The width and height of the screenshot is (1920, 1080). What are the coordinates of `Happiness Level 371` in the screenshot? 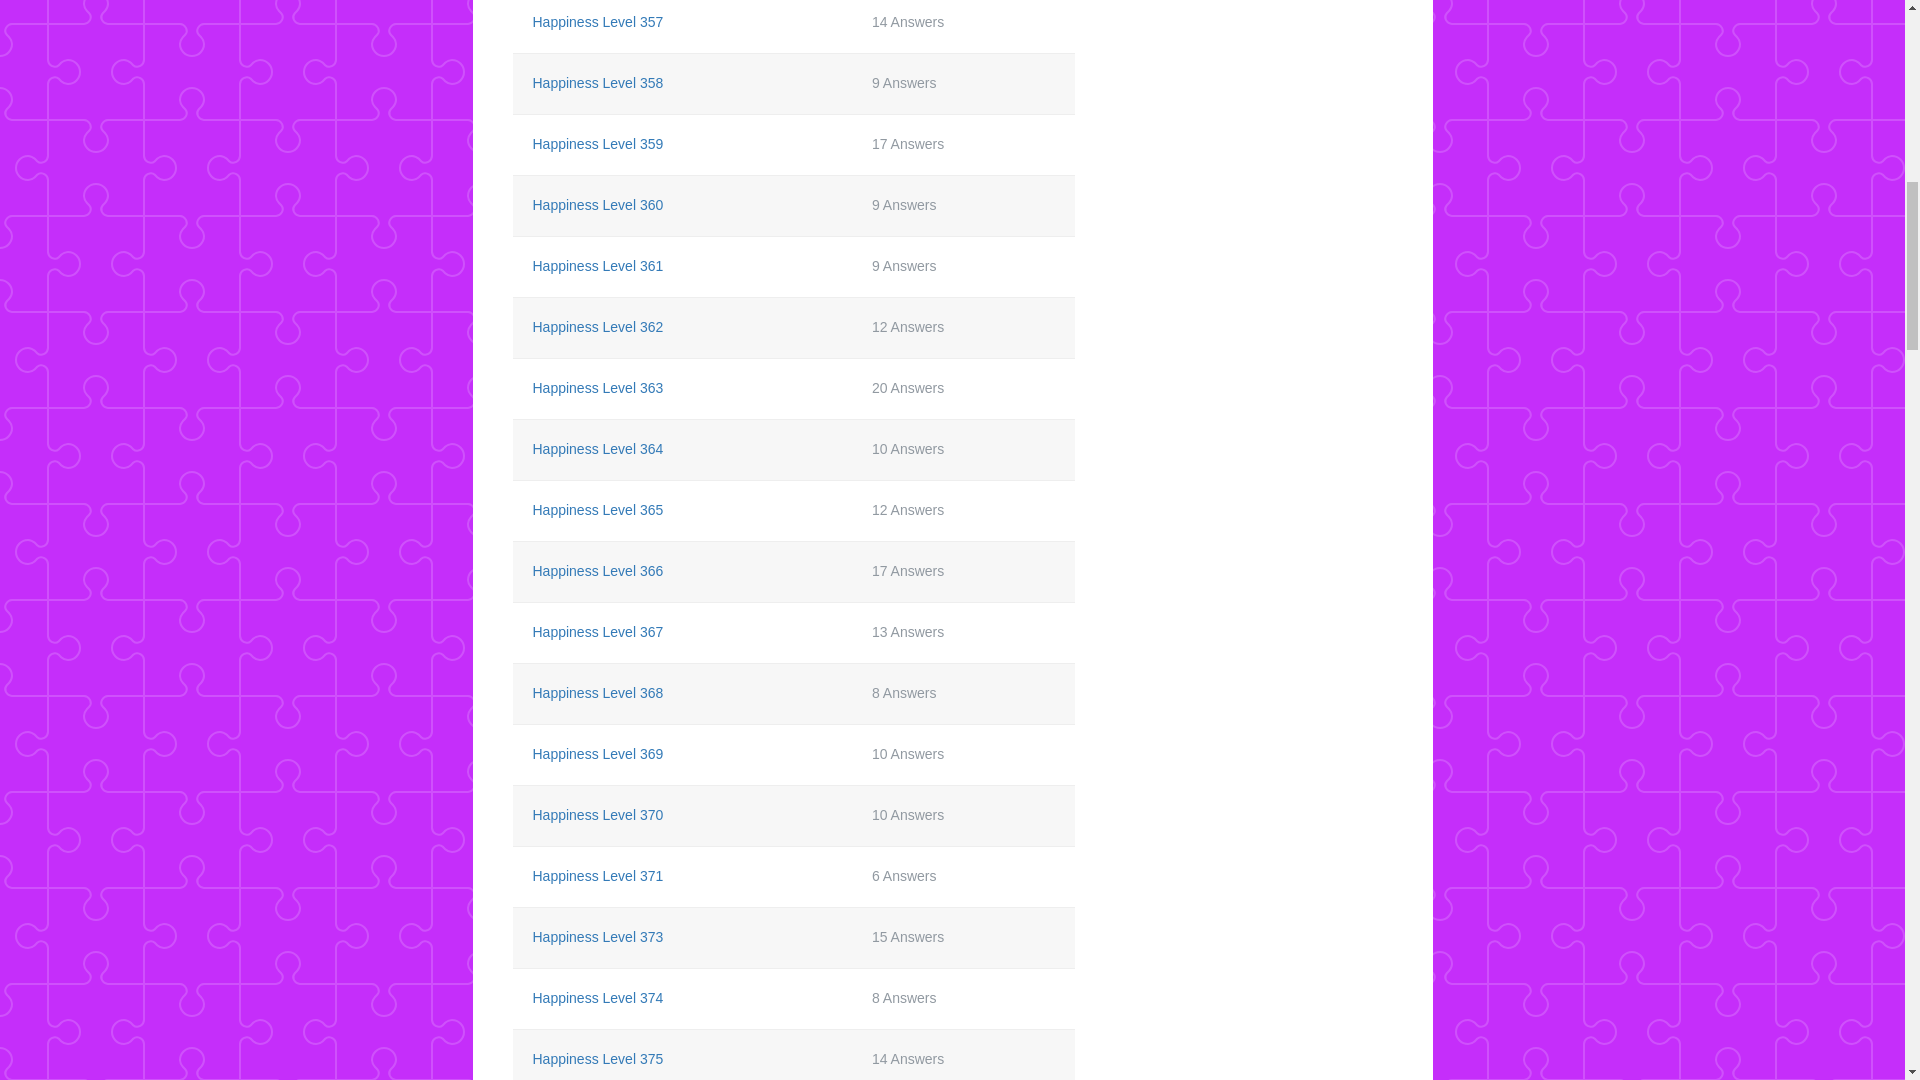 It's located at (596, 876).